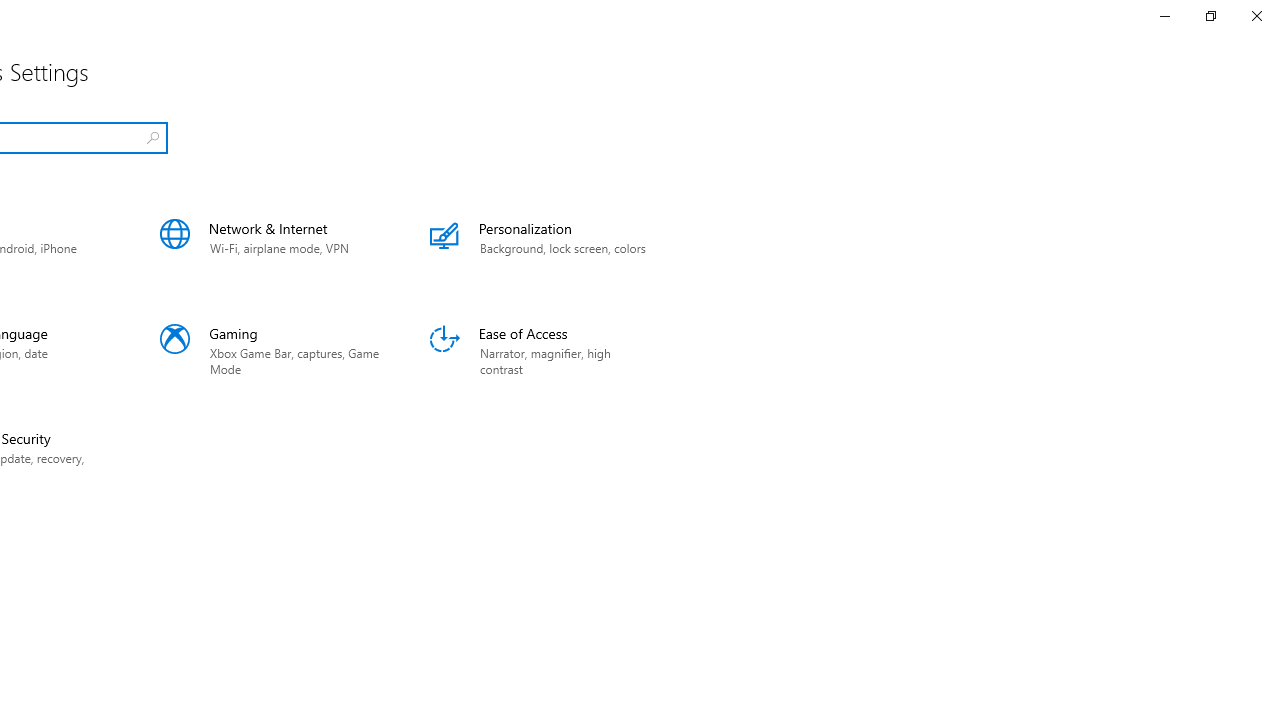 This screenshot has width=1280, height=720. What do you see at coordinates (1210, 16) in the screenshot?
I see `Restore Settings` at bounding box center [1210, 16].